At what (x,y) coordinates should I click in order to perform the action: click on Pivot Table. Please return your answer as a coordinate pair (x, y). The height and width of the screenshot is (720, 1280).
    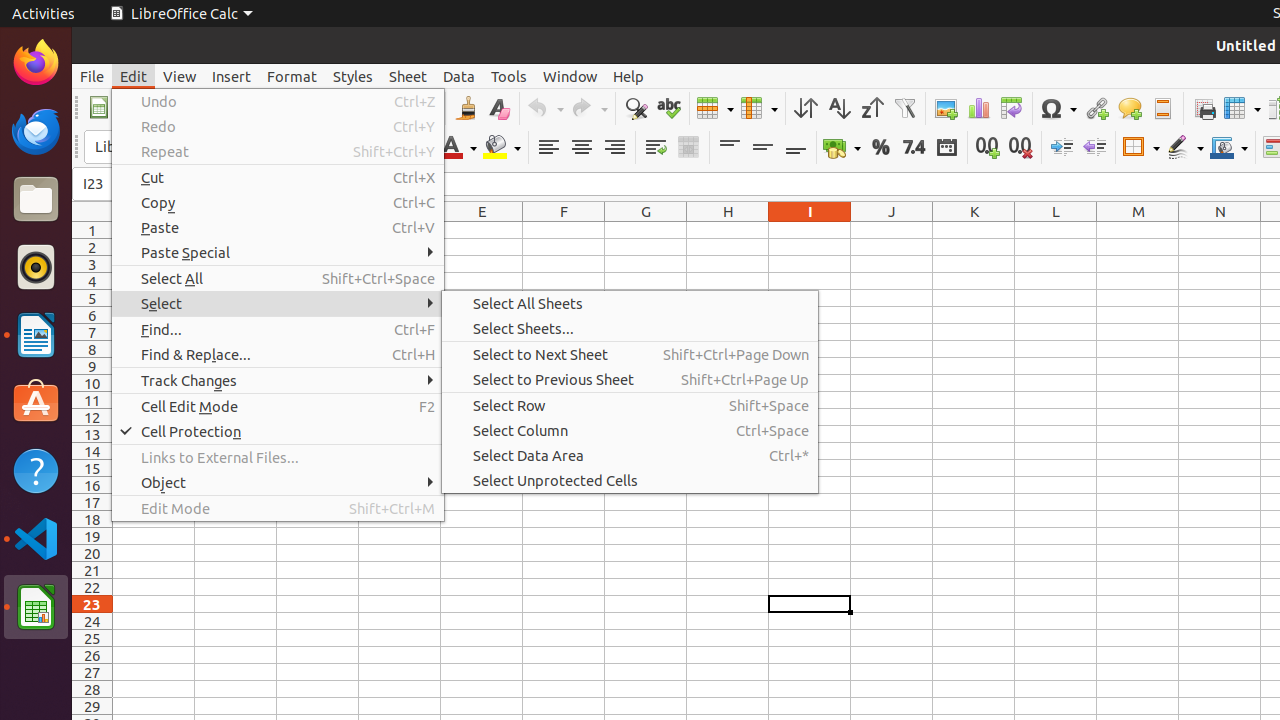
    Looking at the image, I should click on (1012, 108).